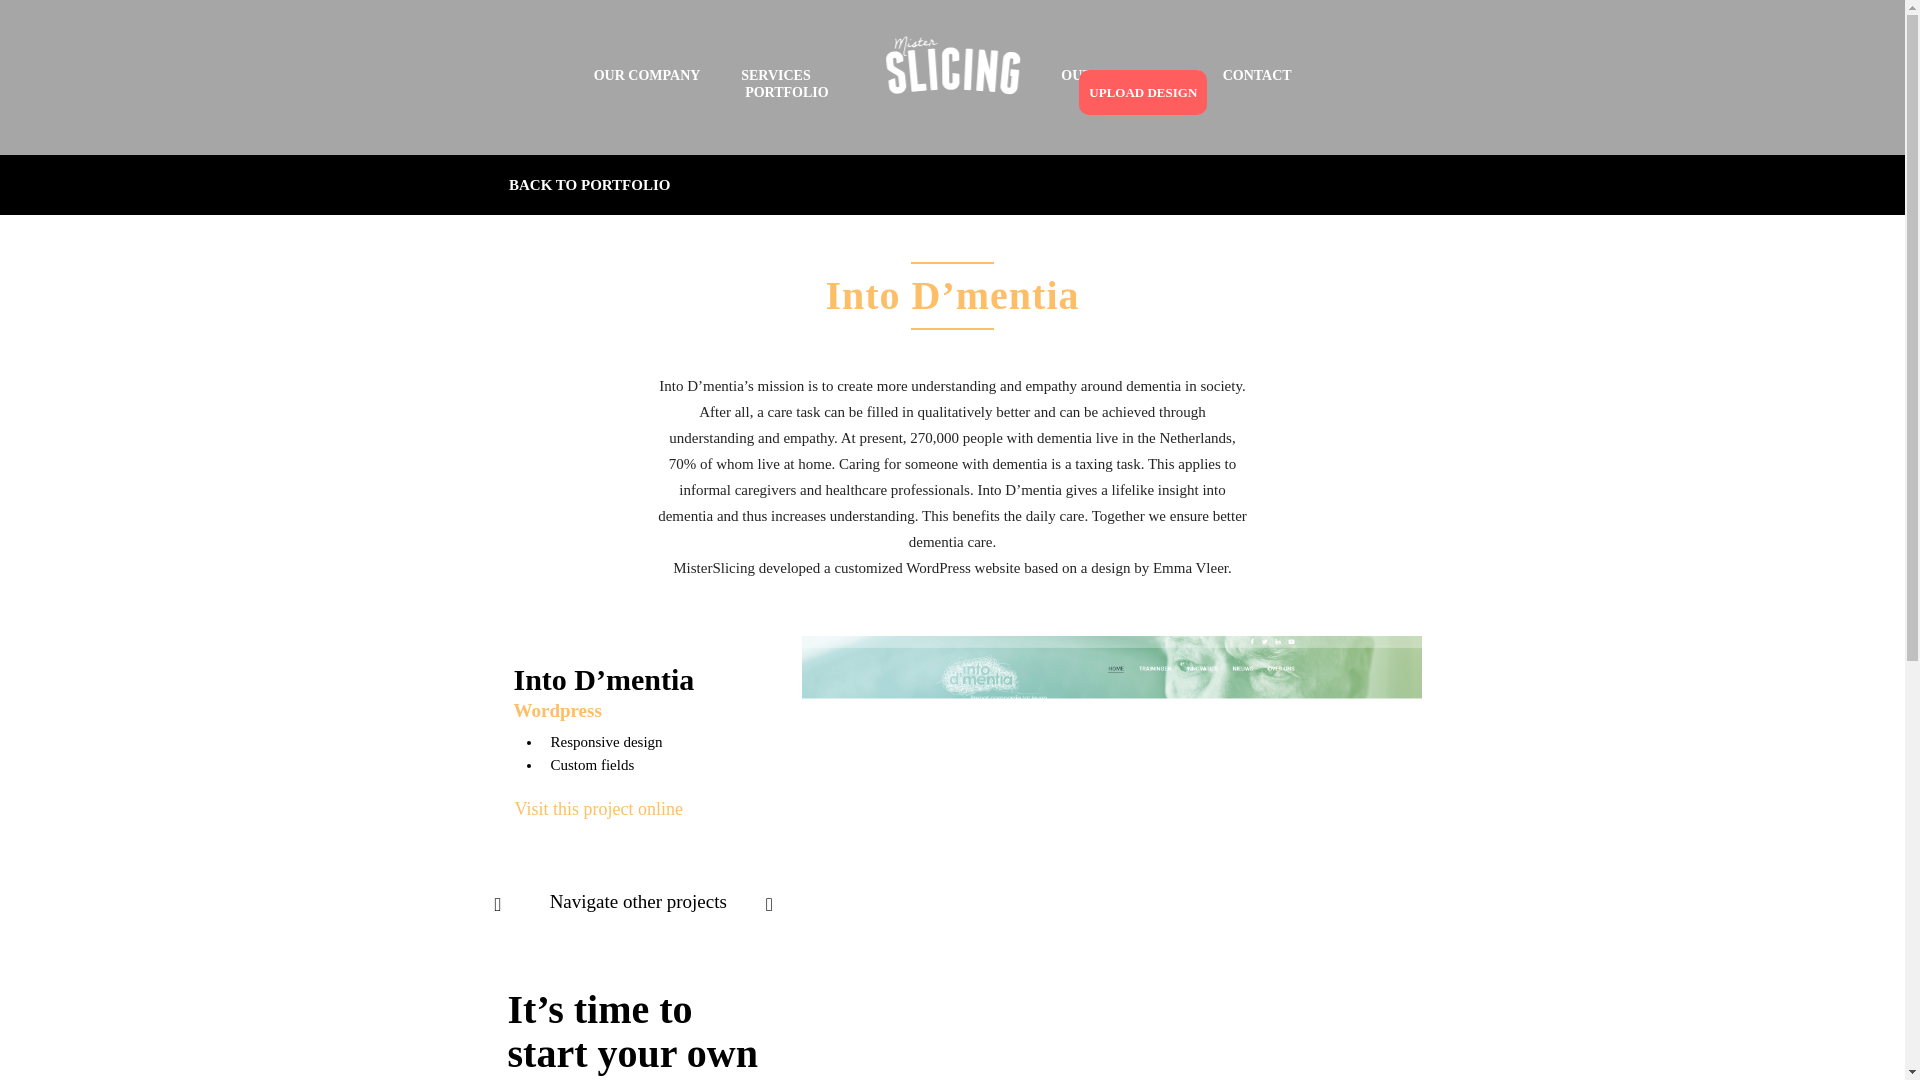 The image size is (1920, 1080). What do you see at coordinates (1180, 76) in the screenshot?
I see `BLOG` at bounding box center [1180, 76].